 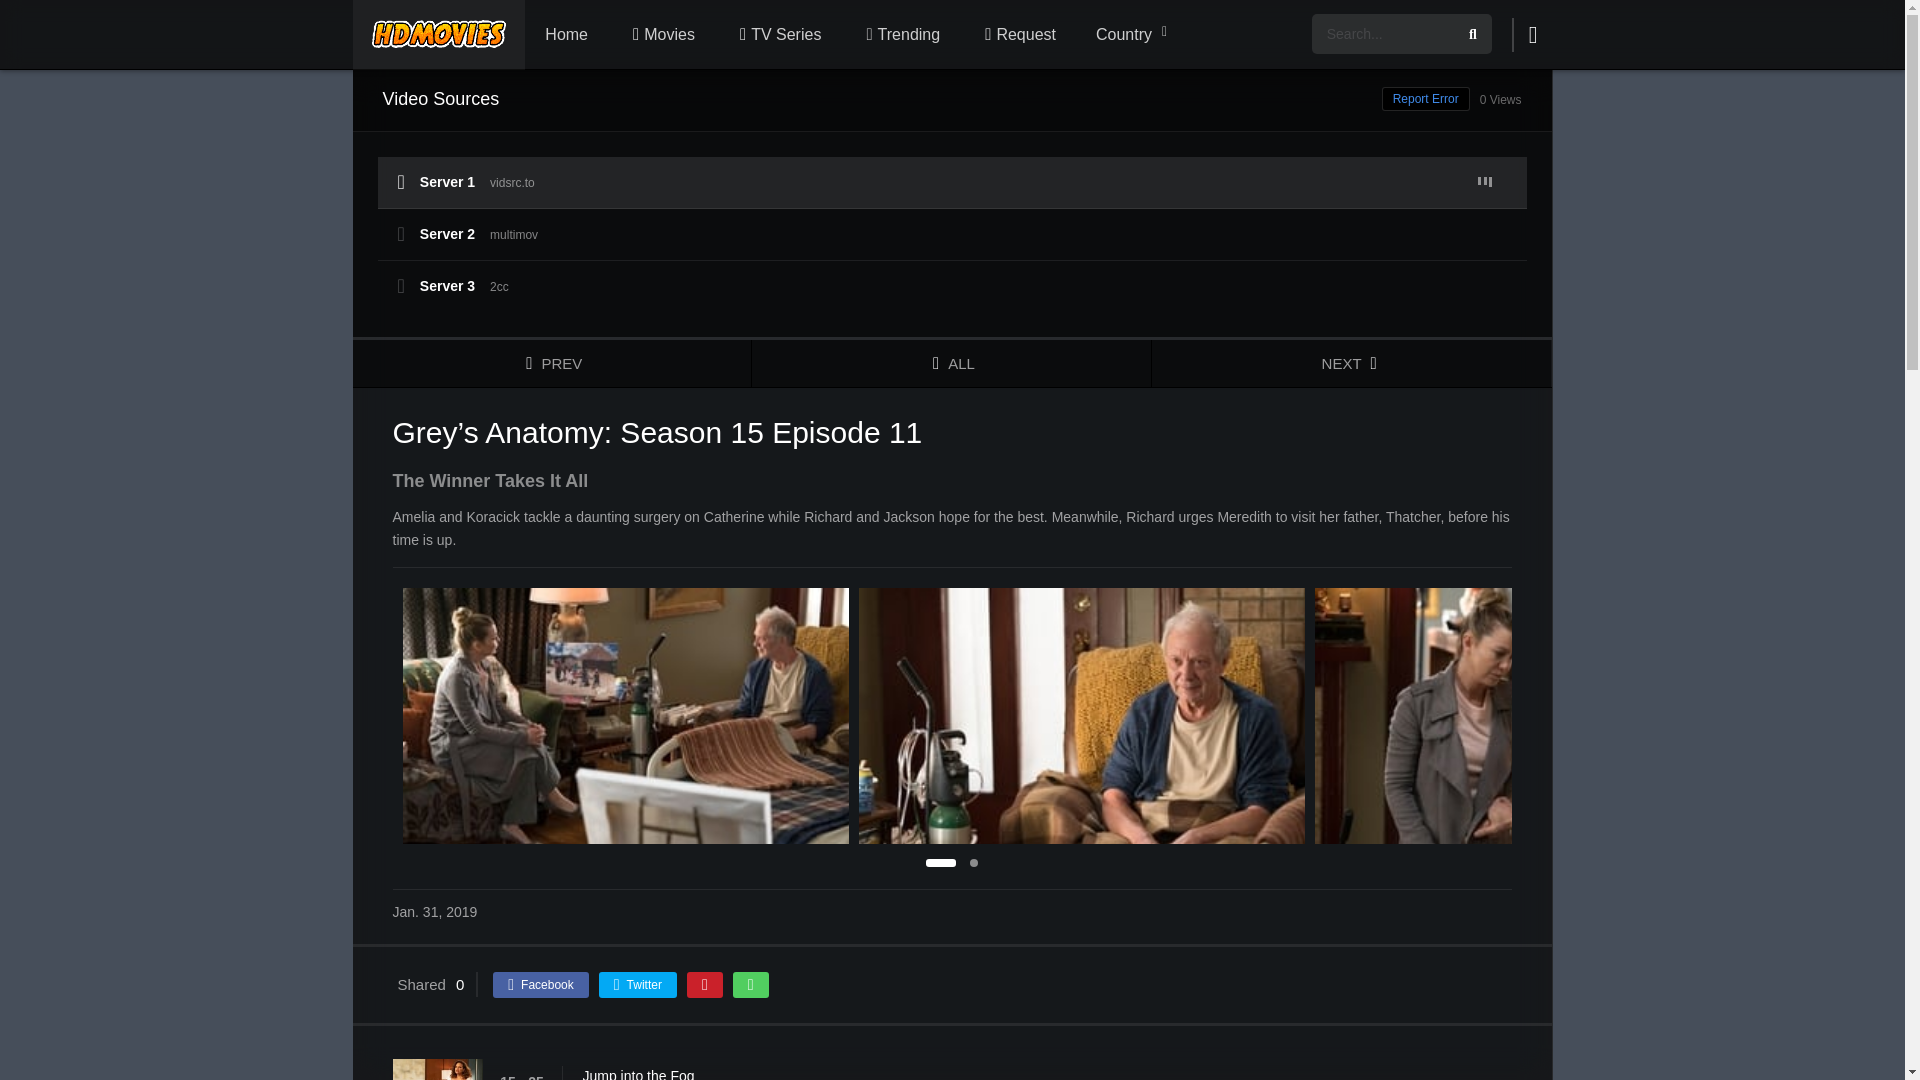 I want to click on Country, so click(x=1130, y=35).